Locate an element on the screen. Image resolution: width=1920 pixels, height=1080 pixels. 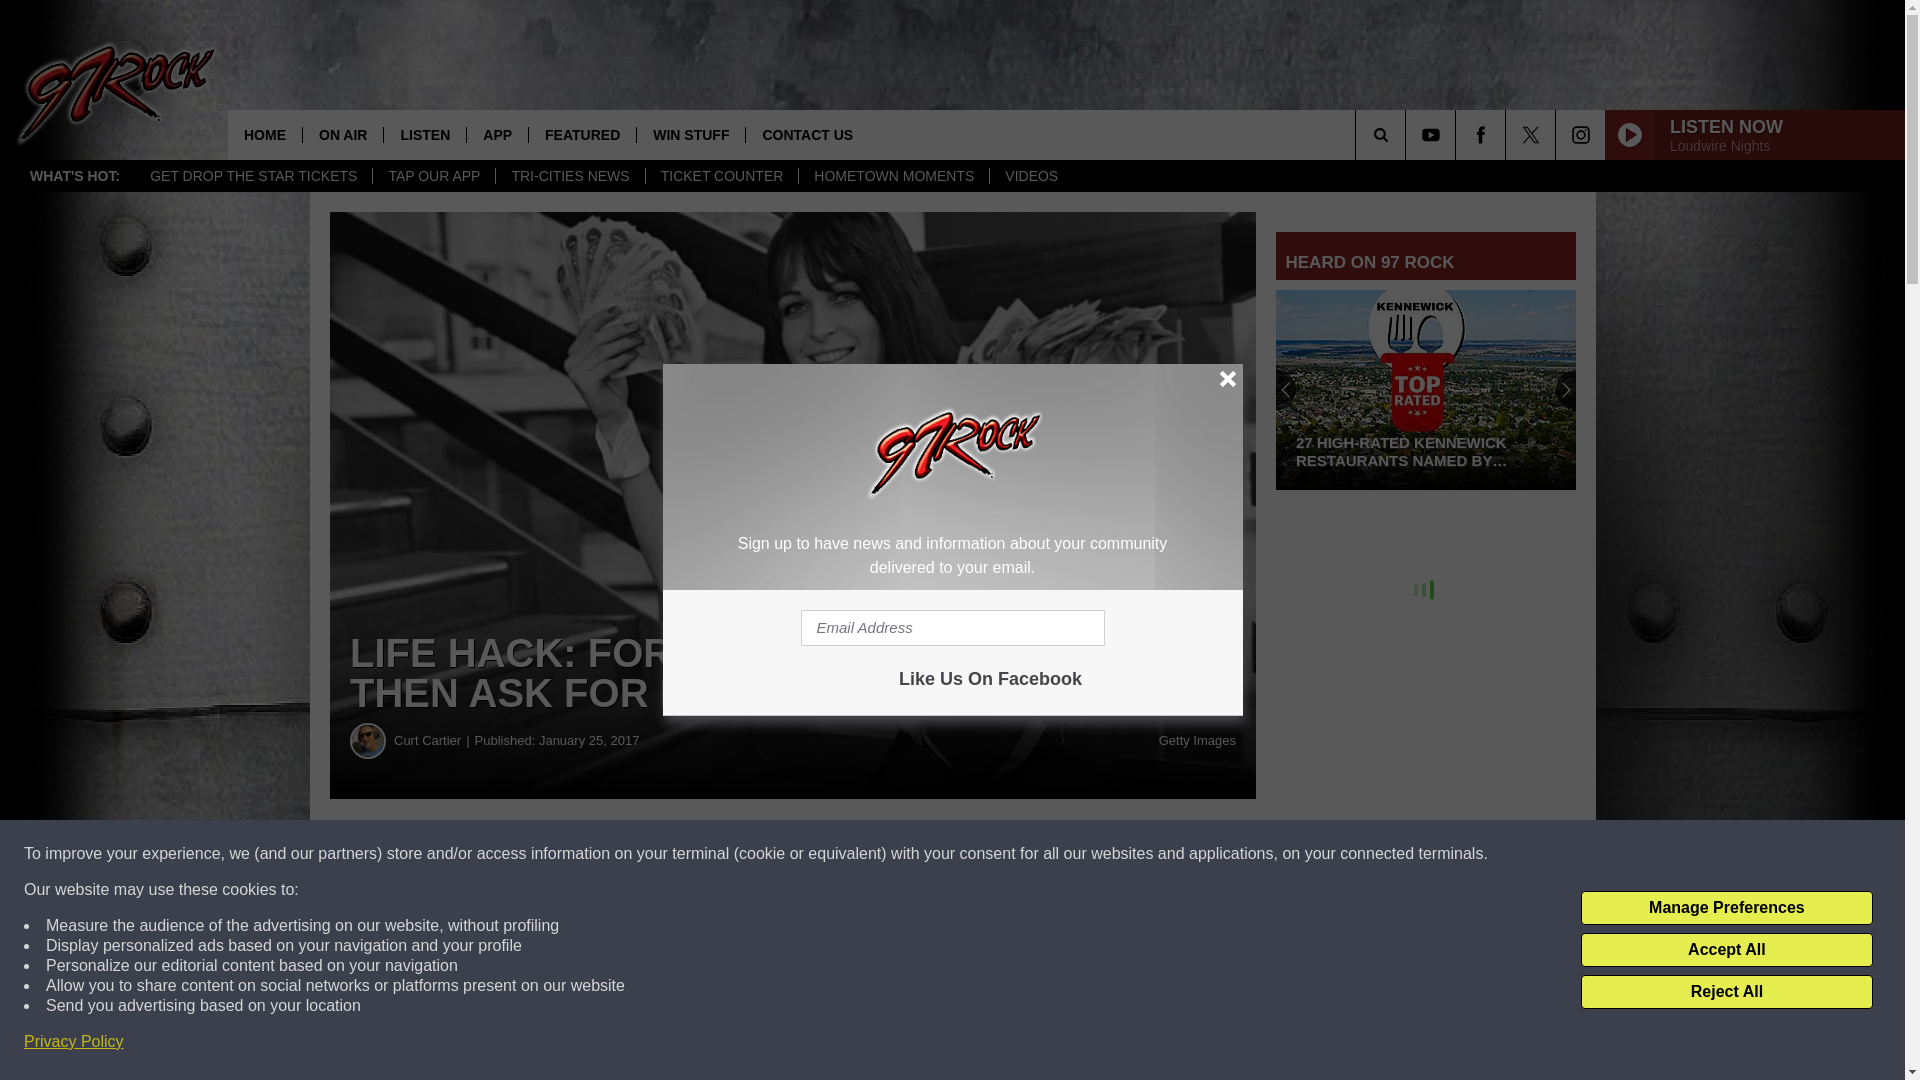
SEARCH is located at coordinates (1408, 134).